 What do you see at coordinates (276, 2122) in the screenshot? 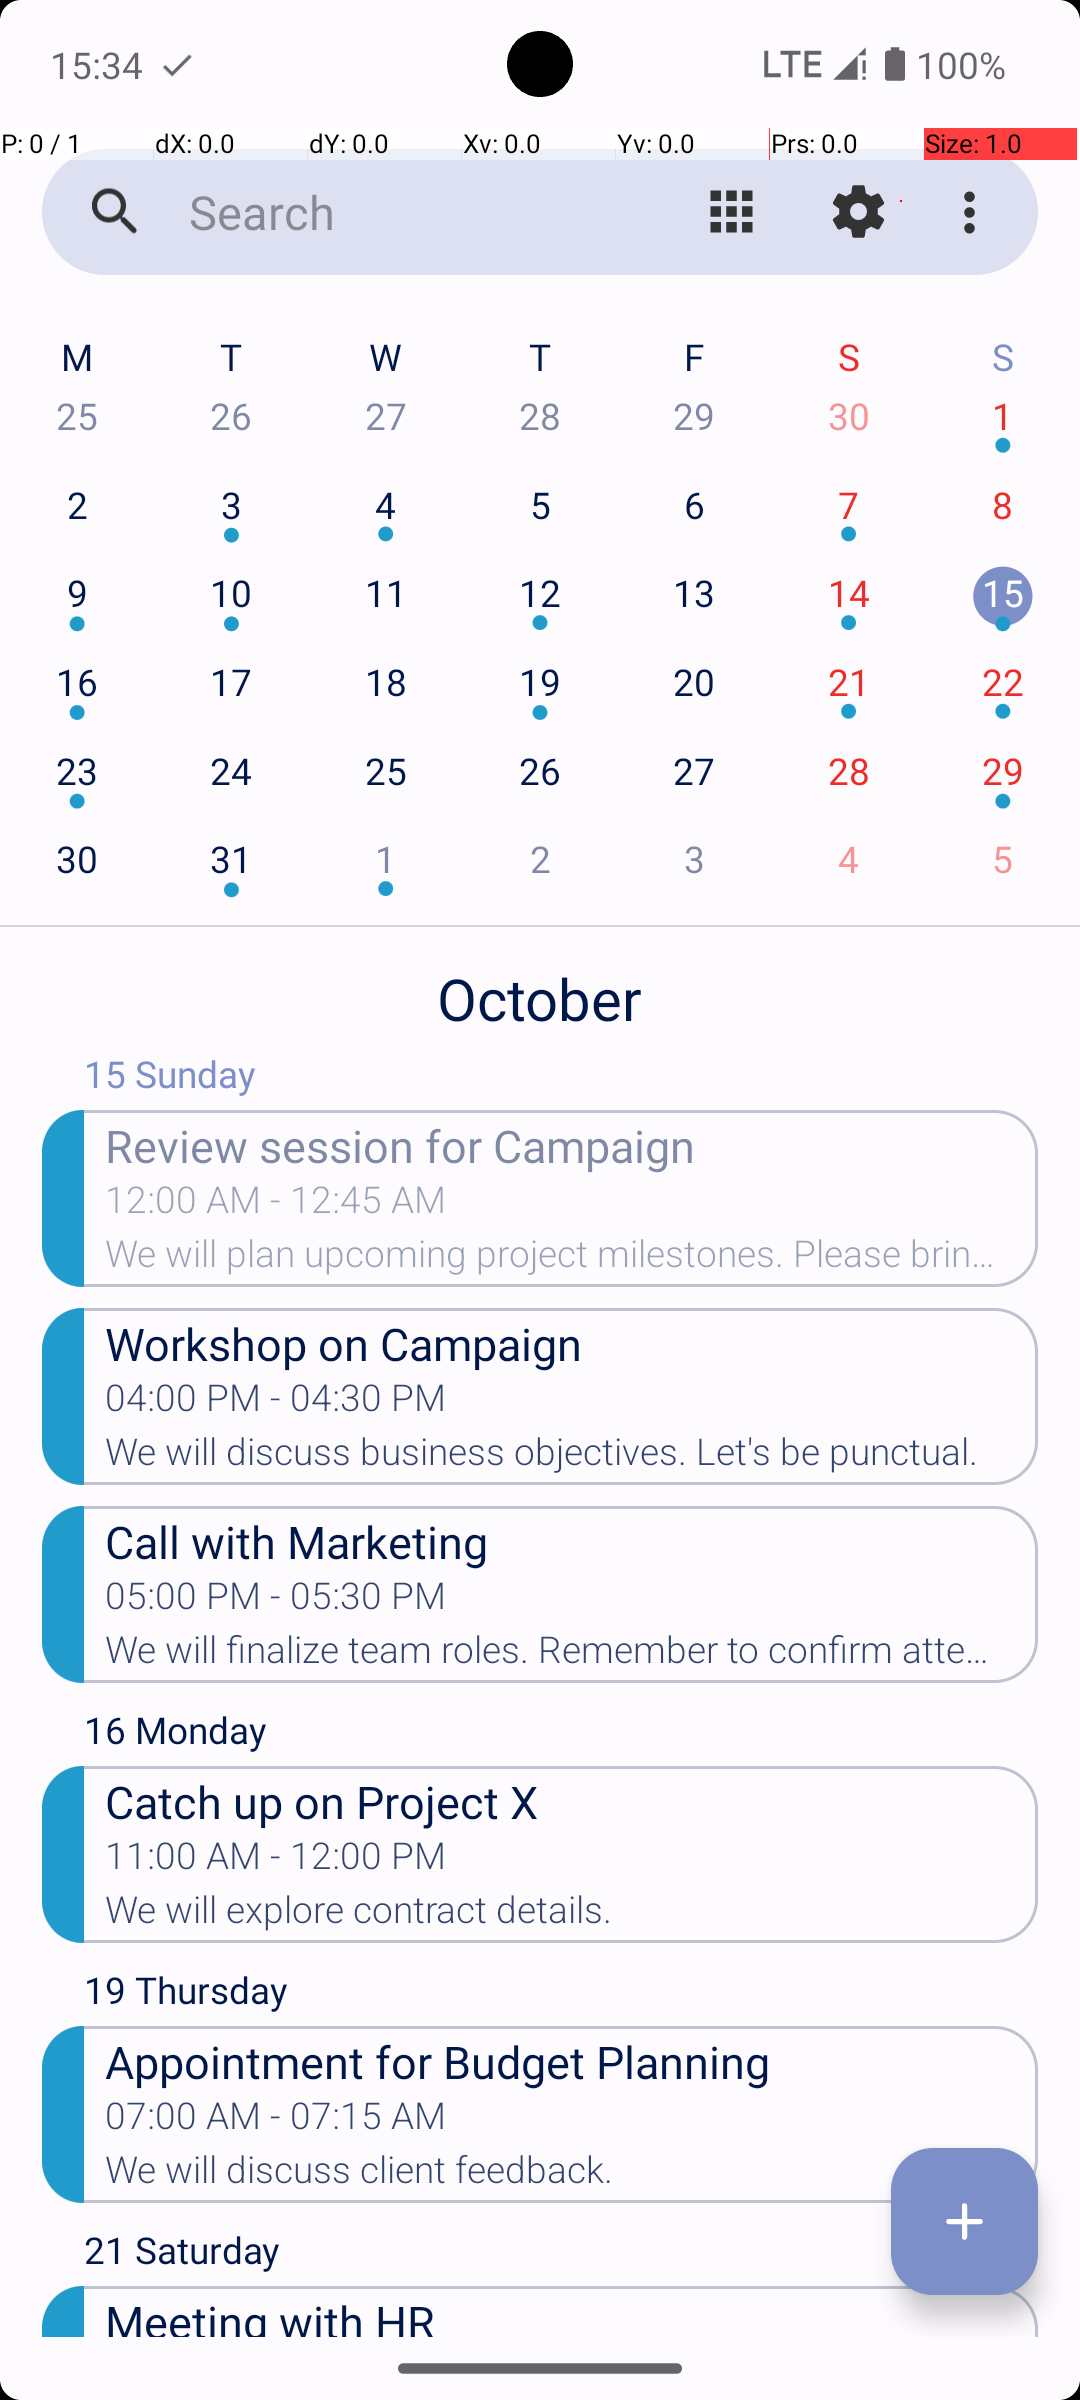
I see `07:00 AM - 07:15 AM` at bounding box center [276, 2122].